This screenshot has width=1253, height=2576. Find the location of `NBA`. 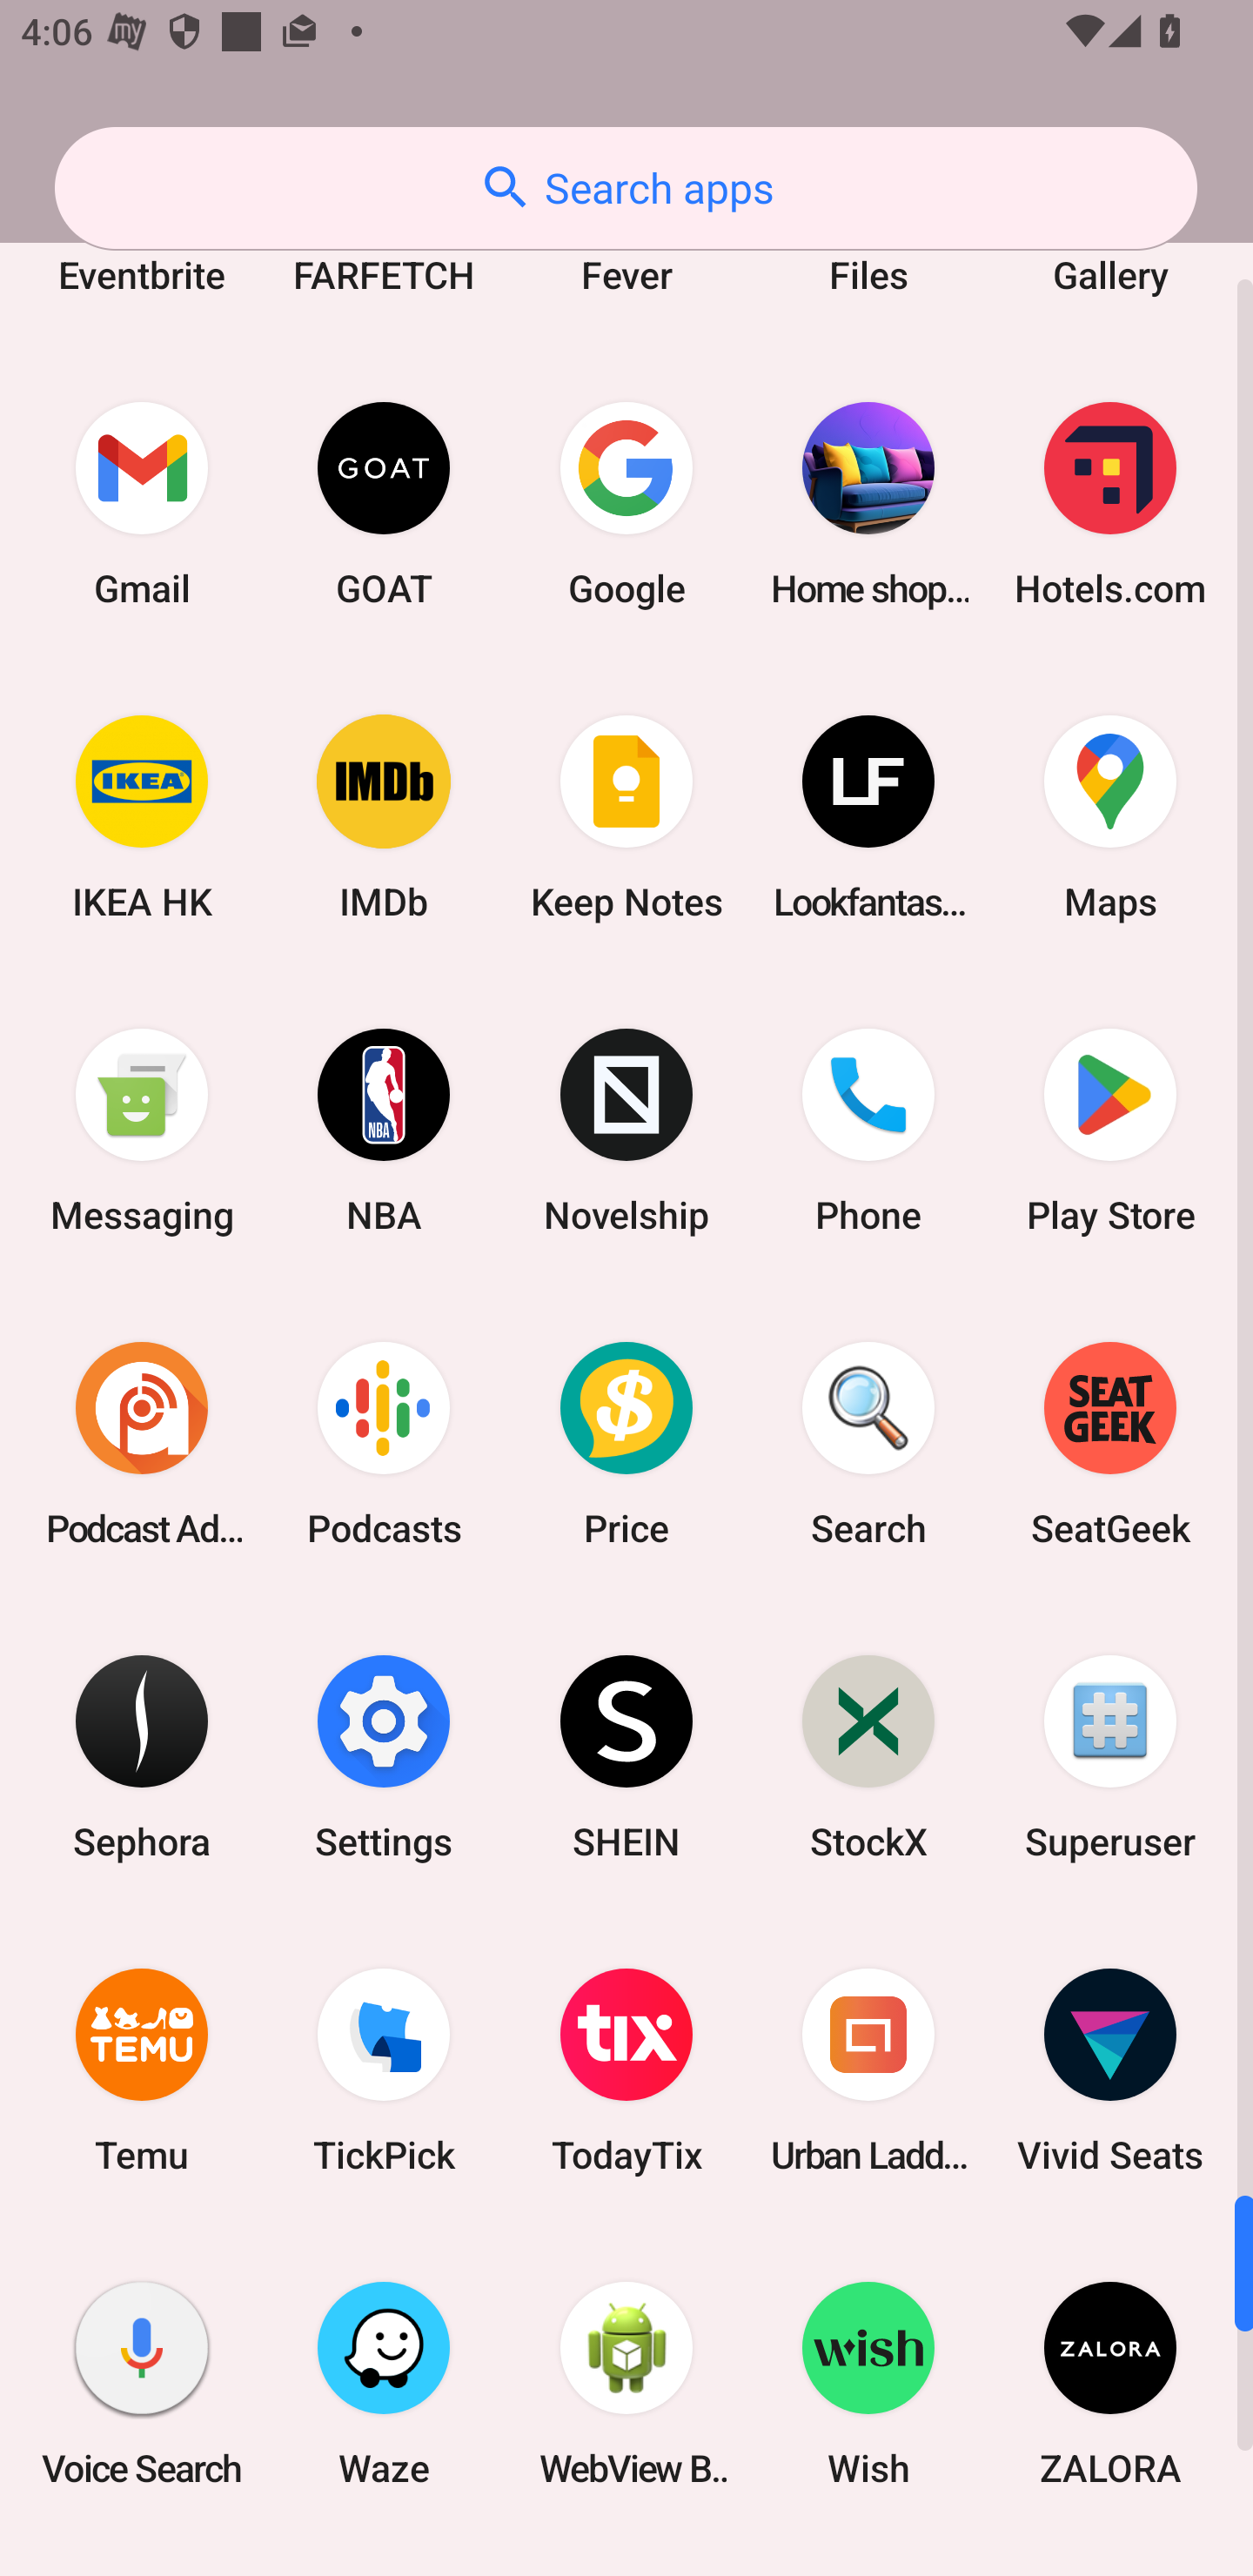

NBA is located at coordinates (384, 1130).